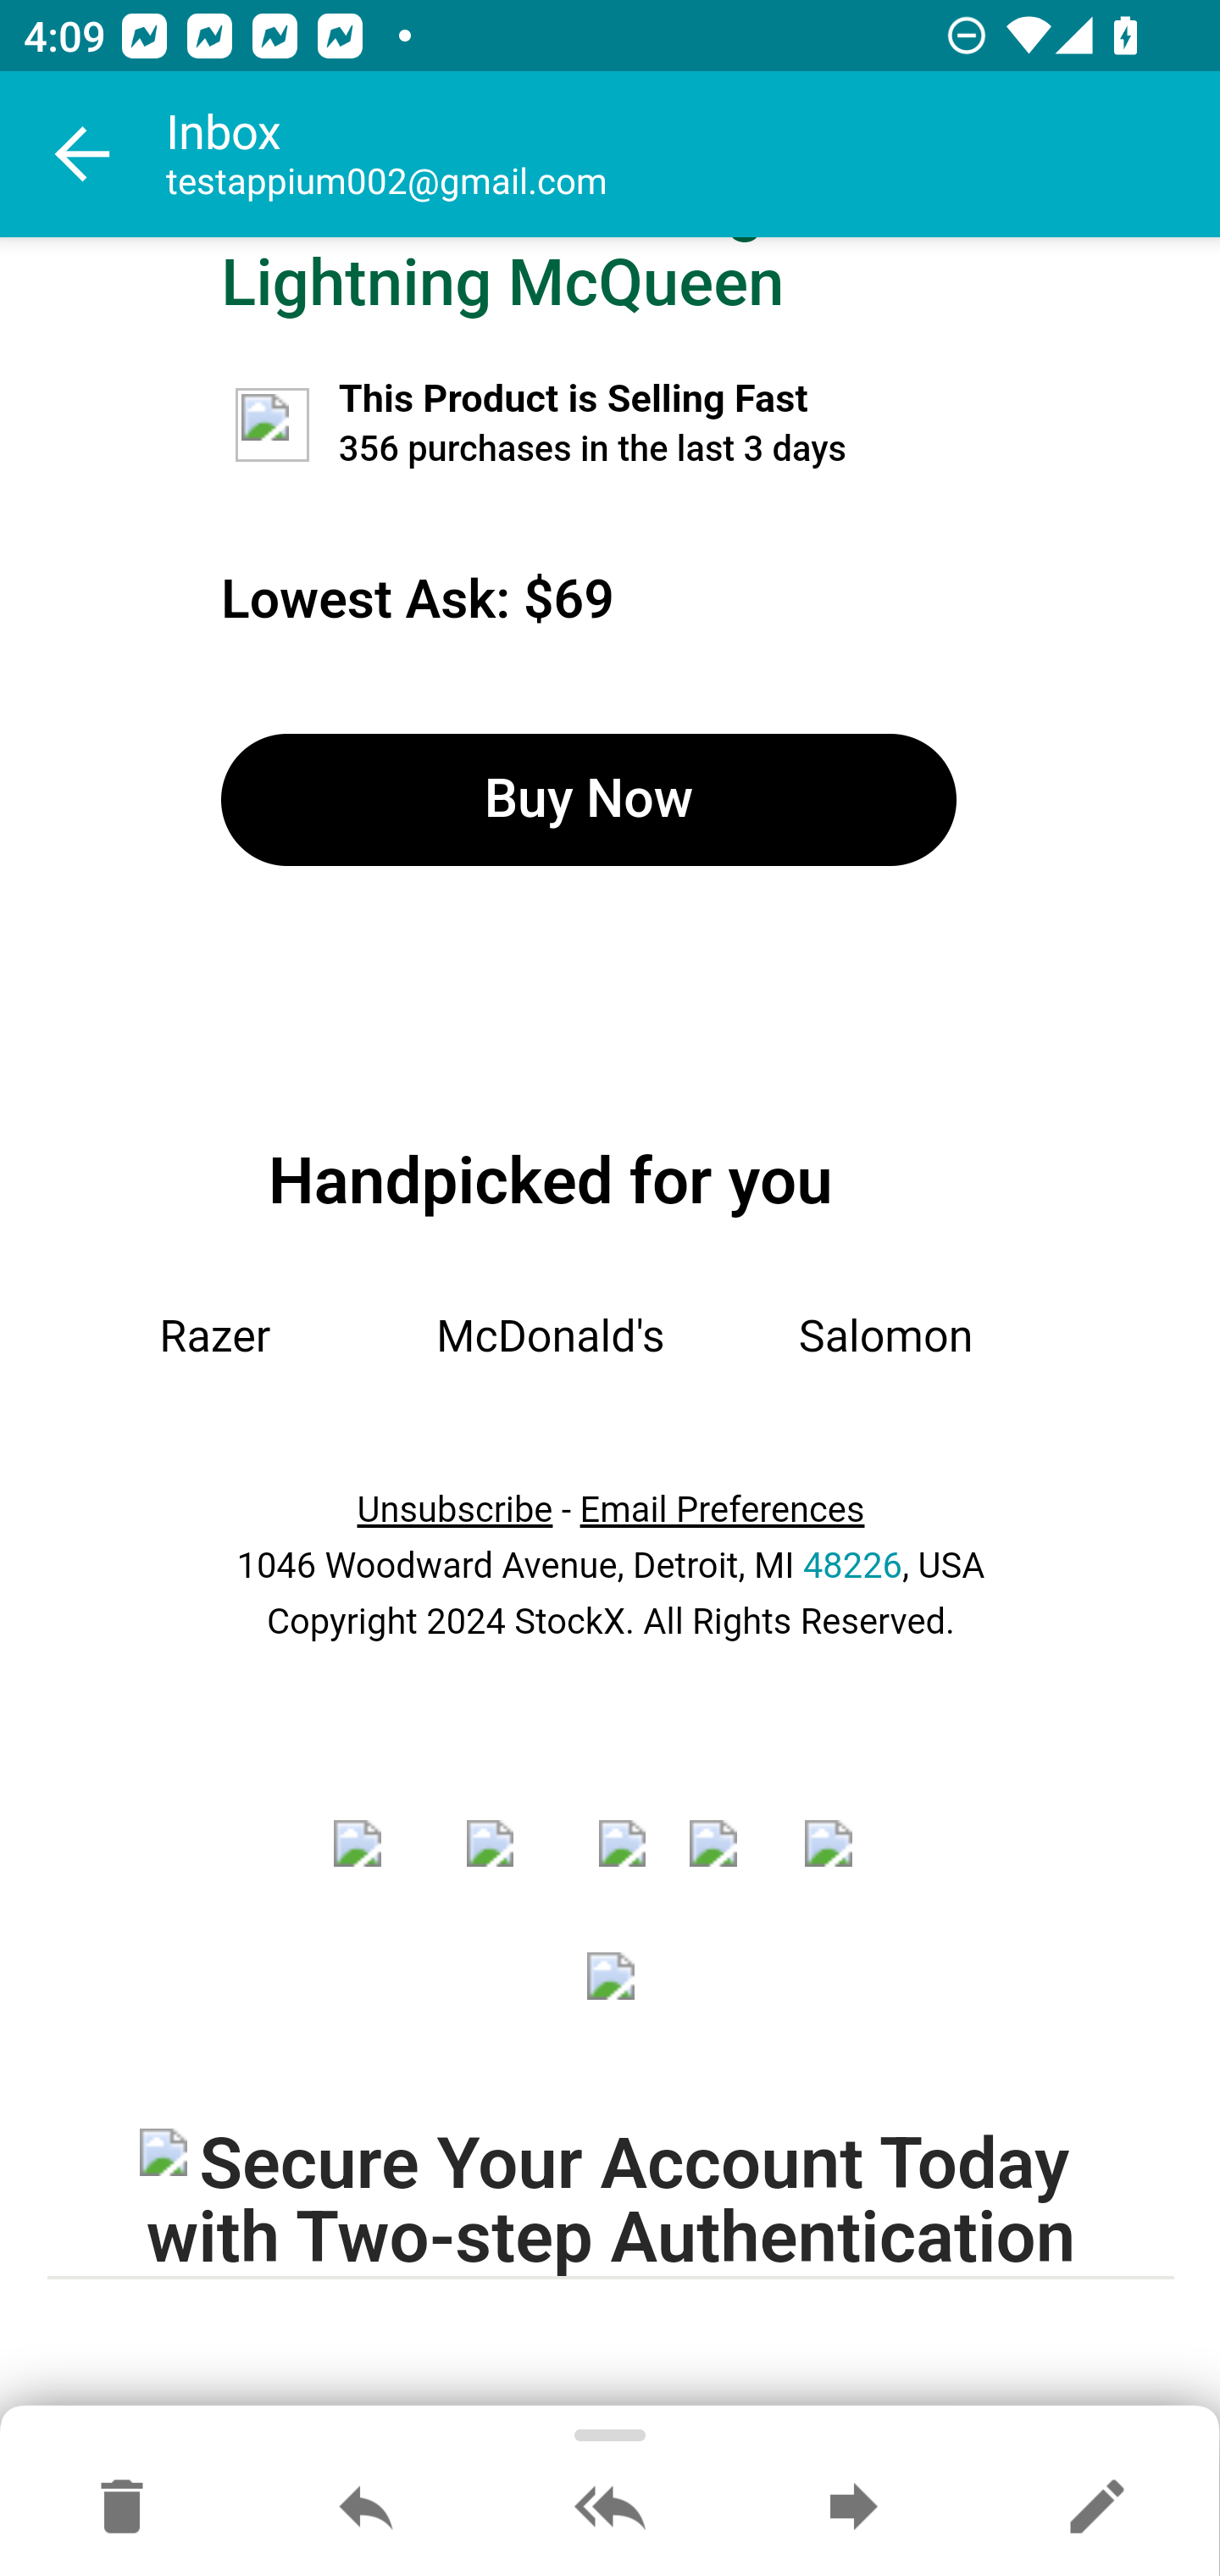 This screenshot has width=1220, height=2576. Describe the element at coordinates (550, 1180) in the screenshot. I see `Handpicked for you` at that location.